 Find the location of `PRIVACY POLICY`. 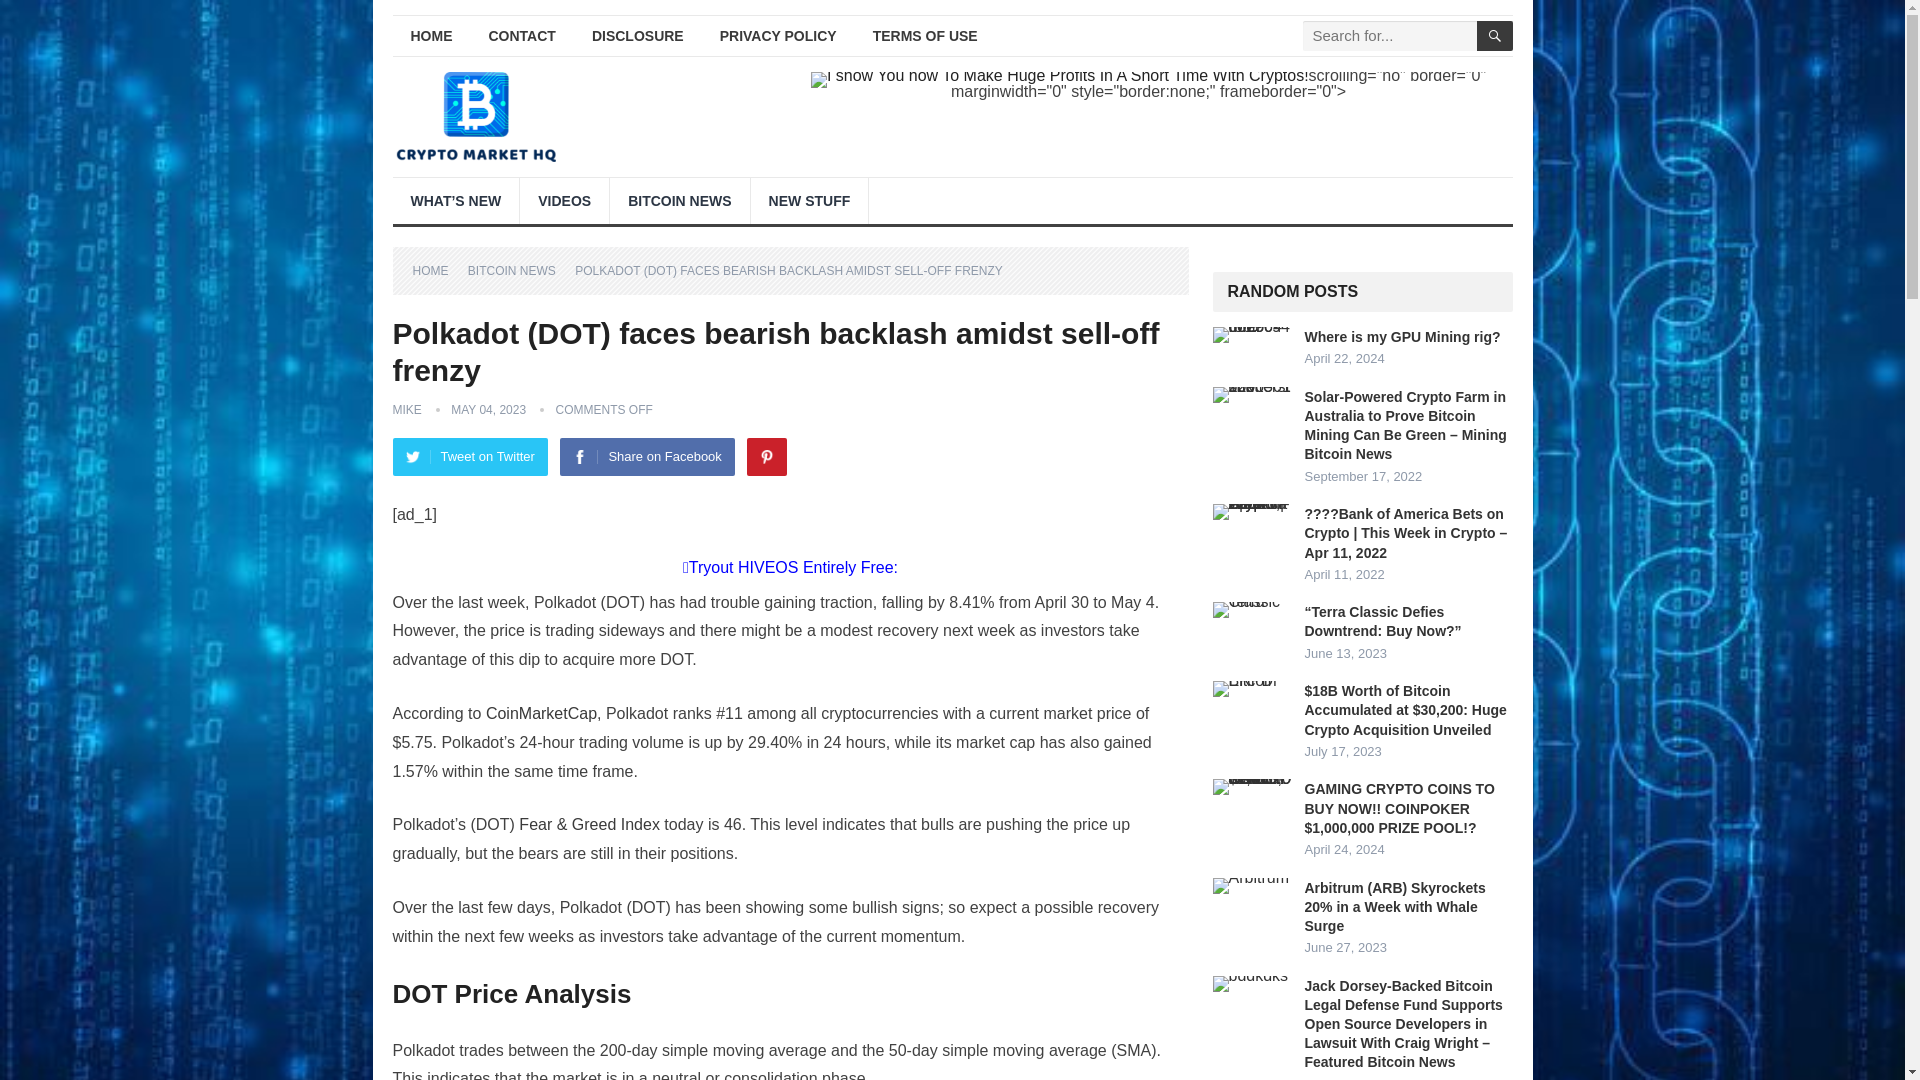

PRIVACY POLICY is located at coordinates (778, 36).